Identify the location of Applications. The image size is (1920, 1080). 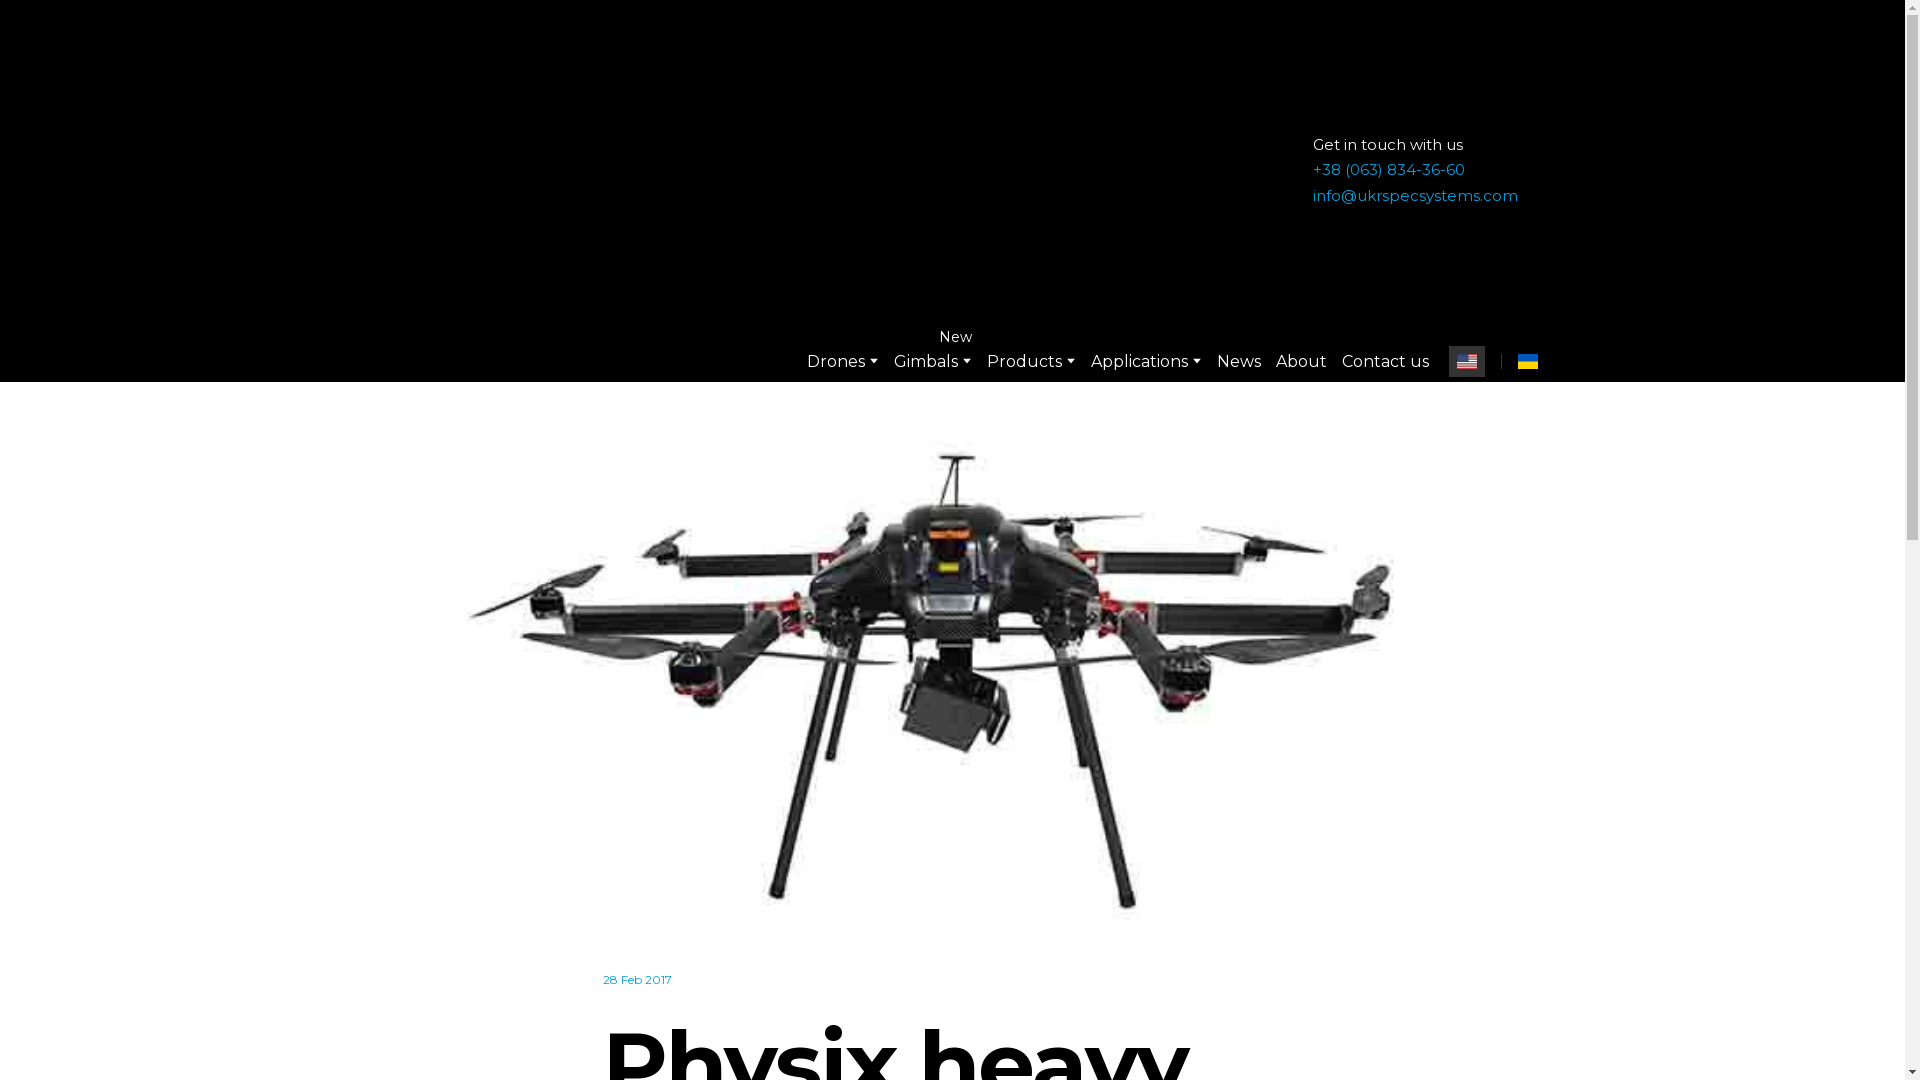
(1138, 362).